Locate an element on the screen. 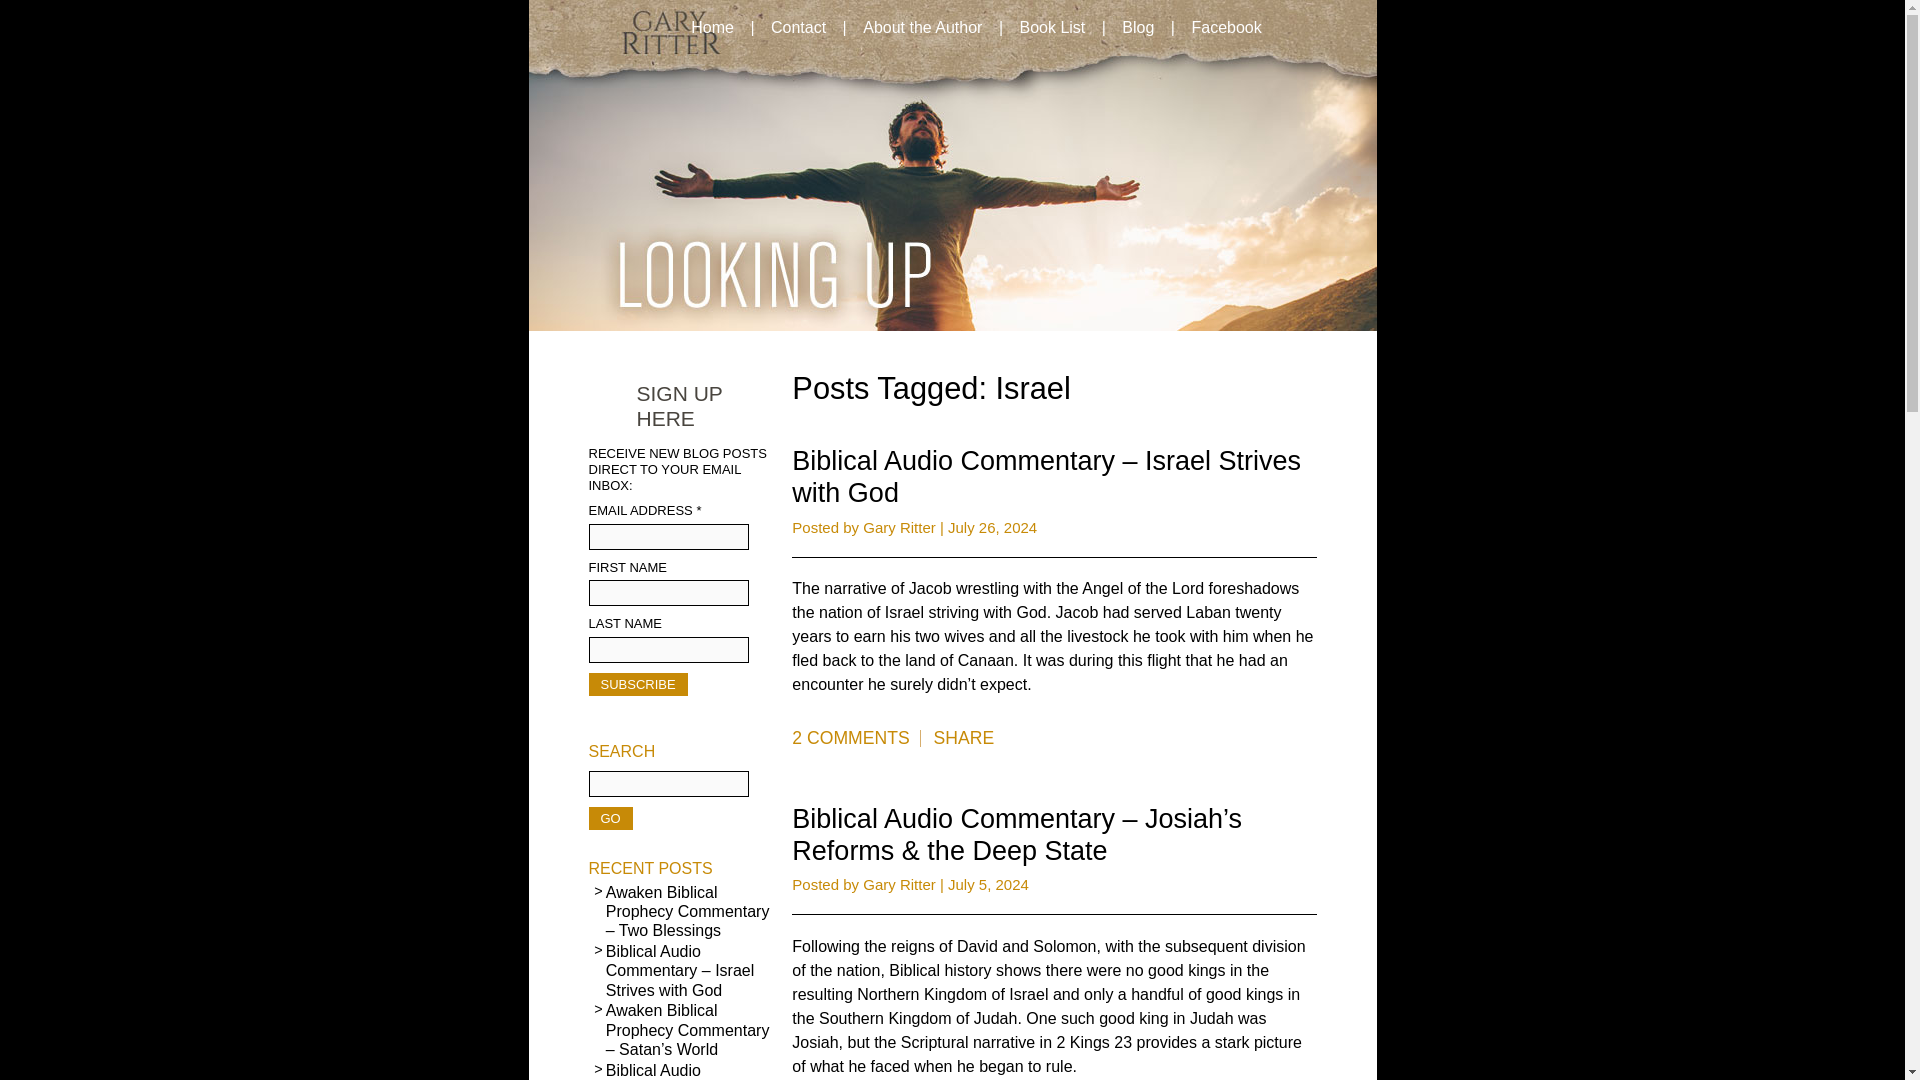 The width and height of the screenshot is (1920, 1080). Subscribe is located at coordinates (637, 684).